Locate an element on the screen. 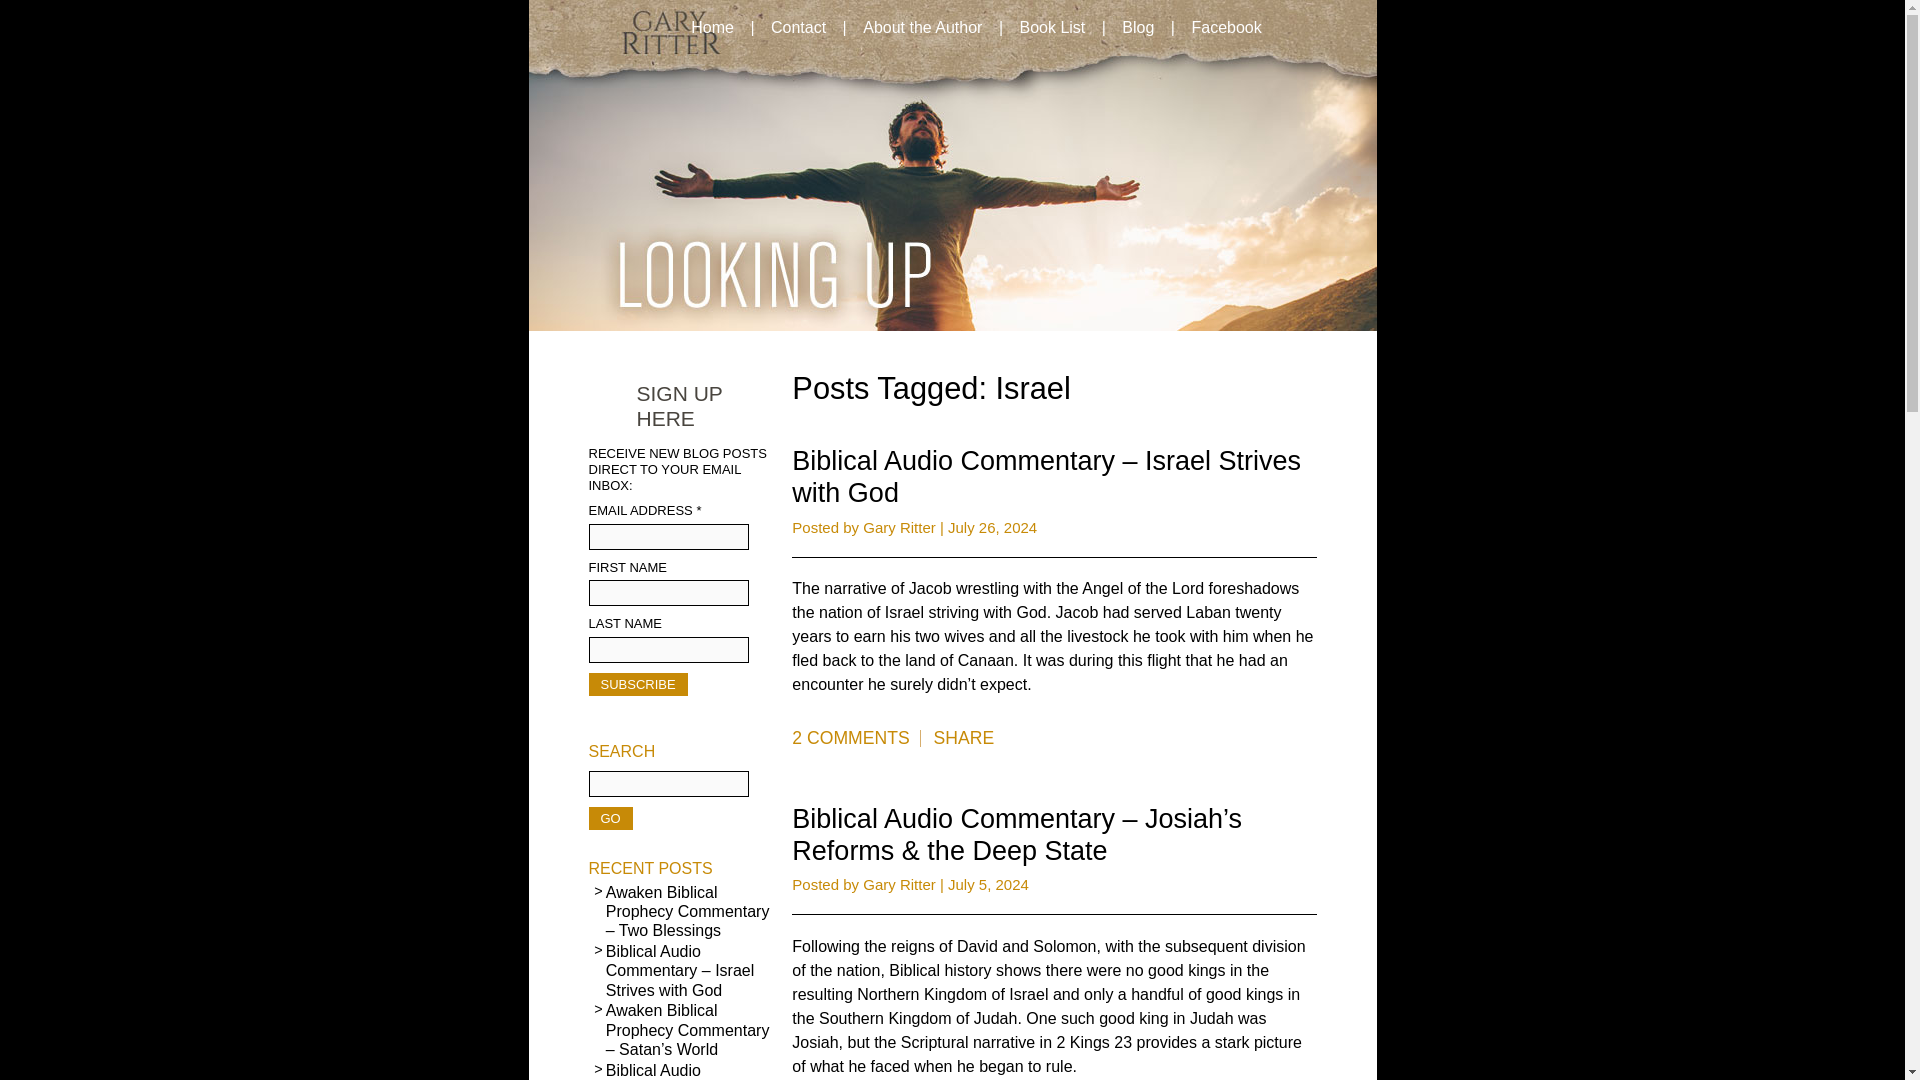 The width and height of the screenshot is (1920, 1080). Subscribe is located at coordinates (637, 684).